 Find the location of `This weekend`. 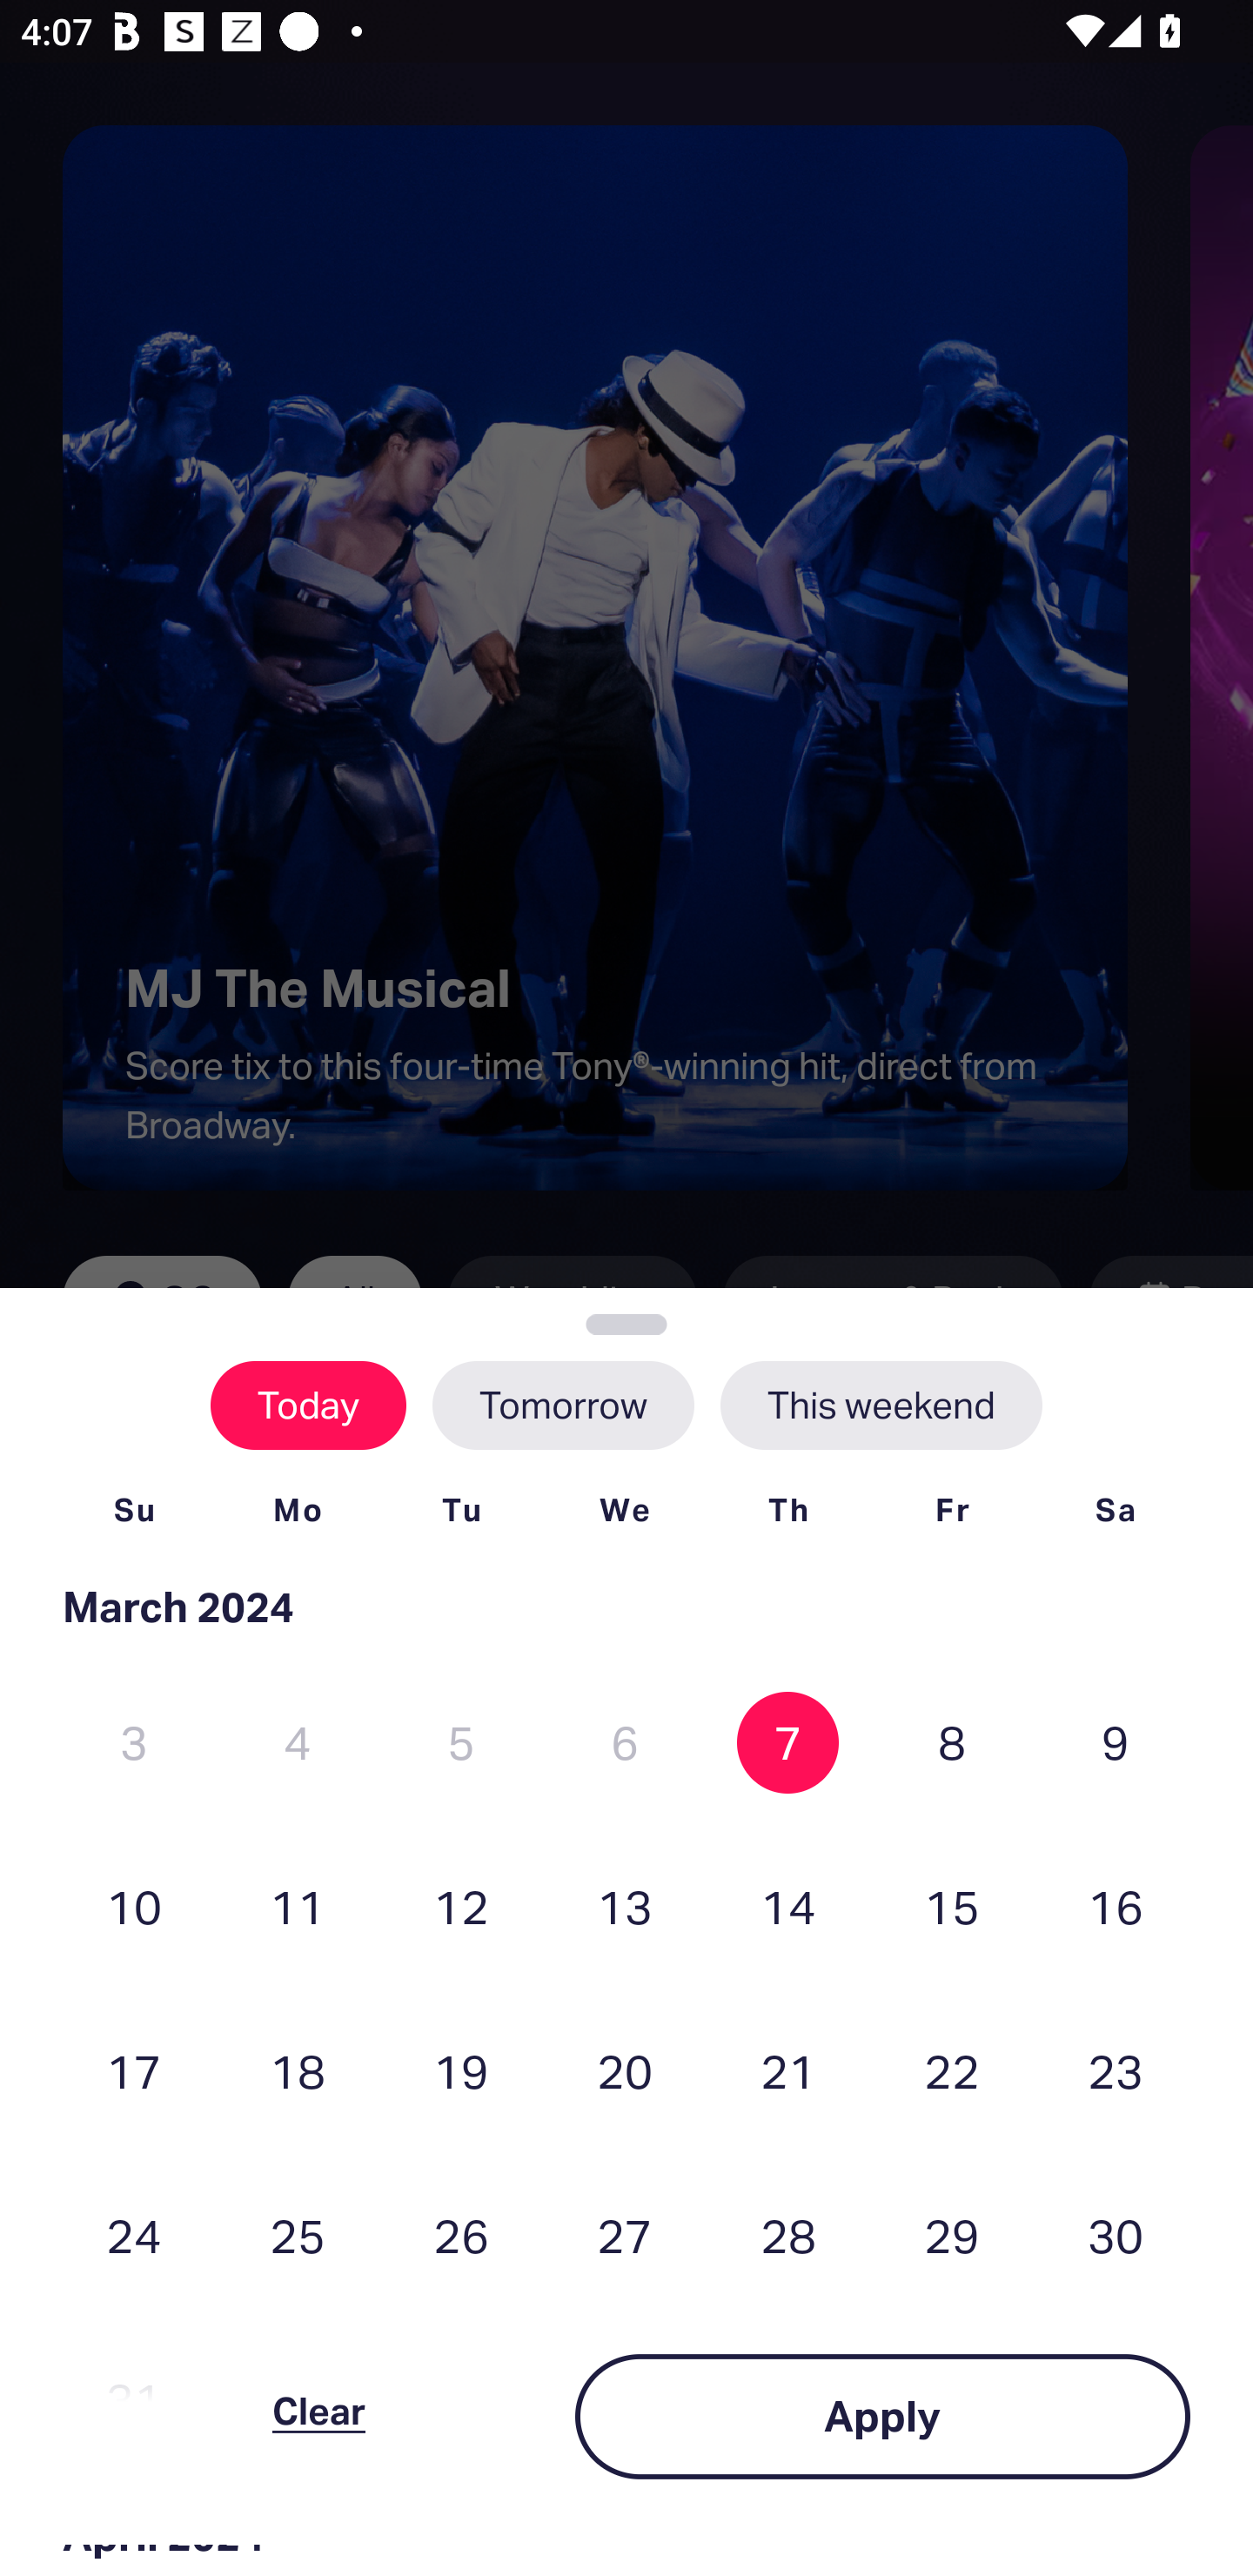

This weekend is located at coordinates (881, 1405).